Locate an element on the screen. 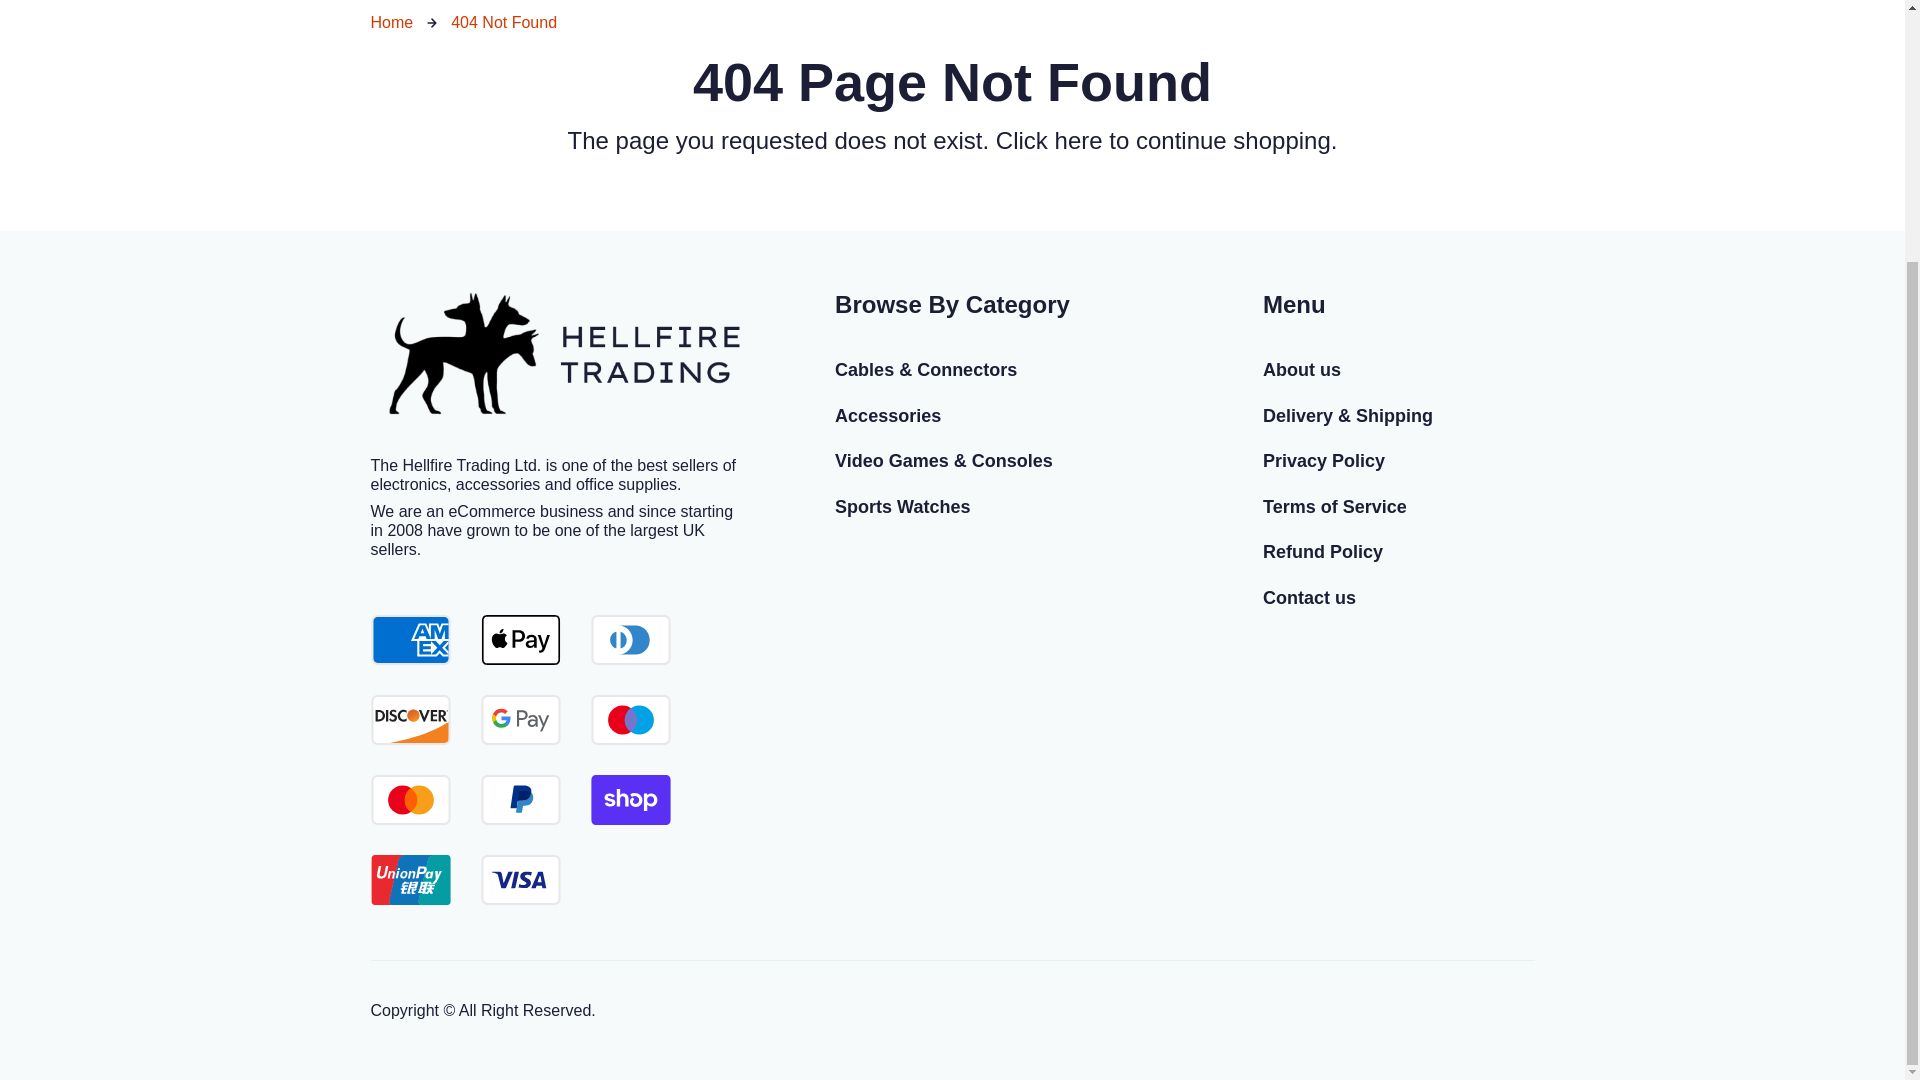 Image resolution: width=1920 pixels, height=1080 pixels. Shop Pay is located at coordinates (630, 800).